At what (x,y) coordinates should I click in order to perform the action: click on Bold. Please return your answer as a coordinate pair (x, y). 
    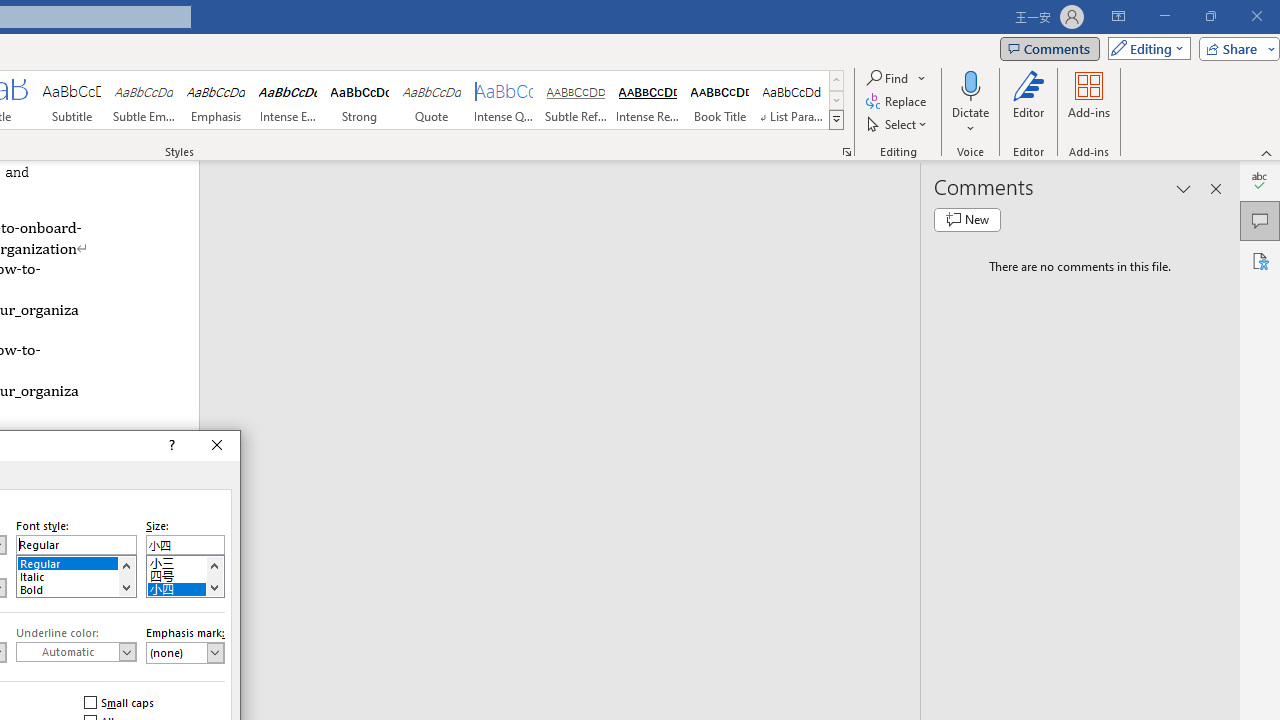
    Looking at the image, I should click on (76, 588).